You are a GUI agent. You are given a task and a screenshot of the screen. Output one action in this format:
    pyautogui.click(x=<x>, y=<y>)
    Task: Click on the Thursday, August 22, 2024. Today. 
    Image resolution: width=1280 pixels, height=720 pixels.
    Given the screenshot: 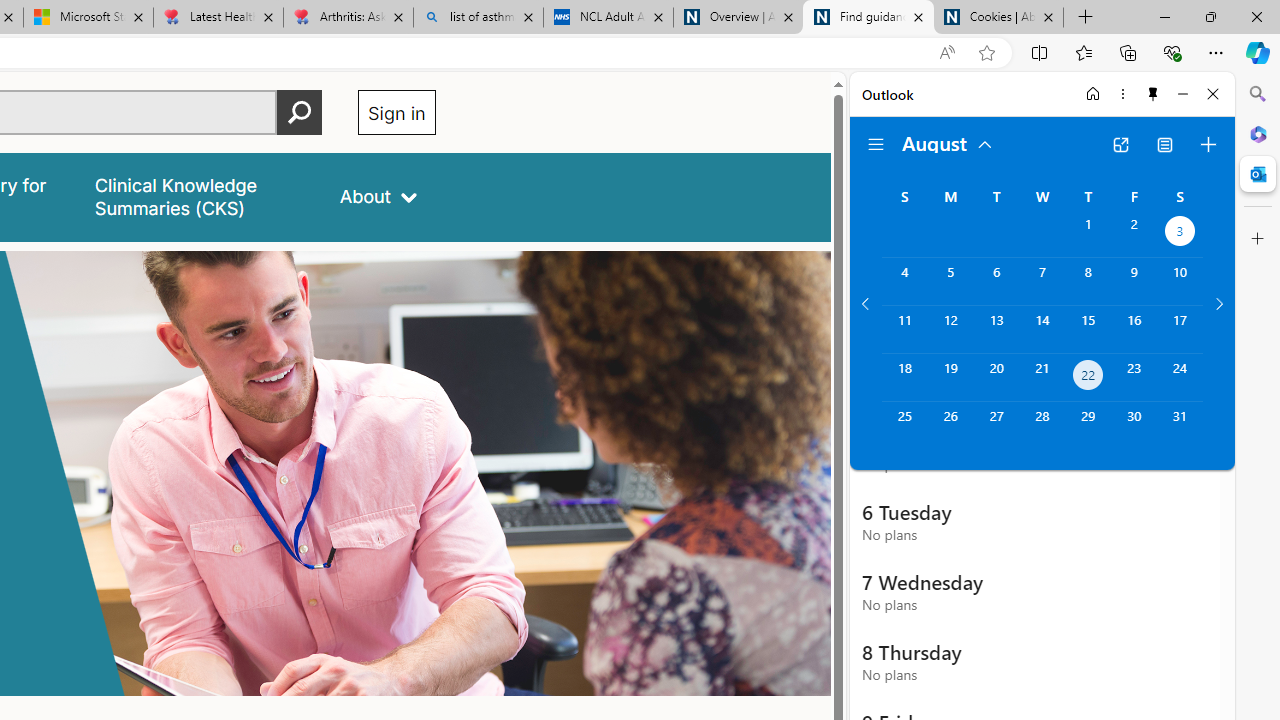 What is the action you would take?
    pyautogui.click(x=1088, y=378)
    